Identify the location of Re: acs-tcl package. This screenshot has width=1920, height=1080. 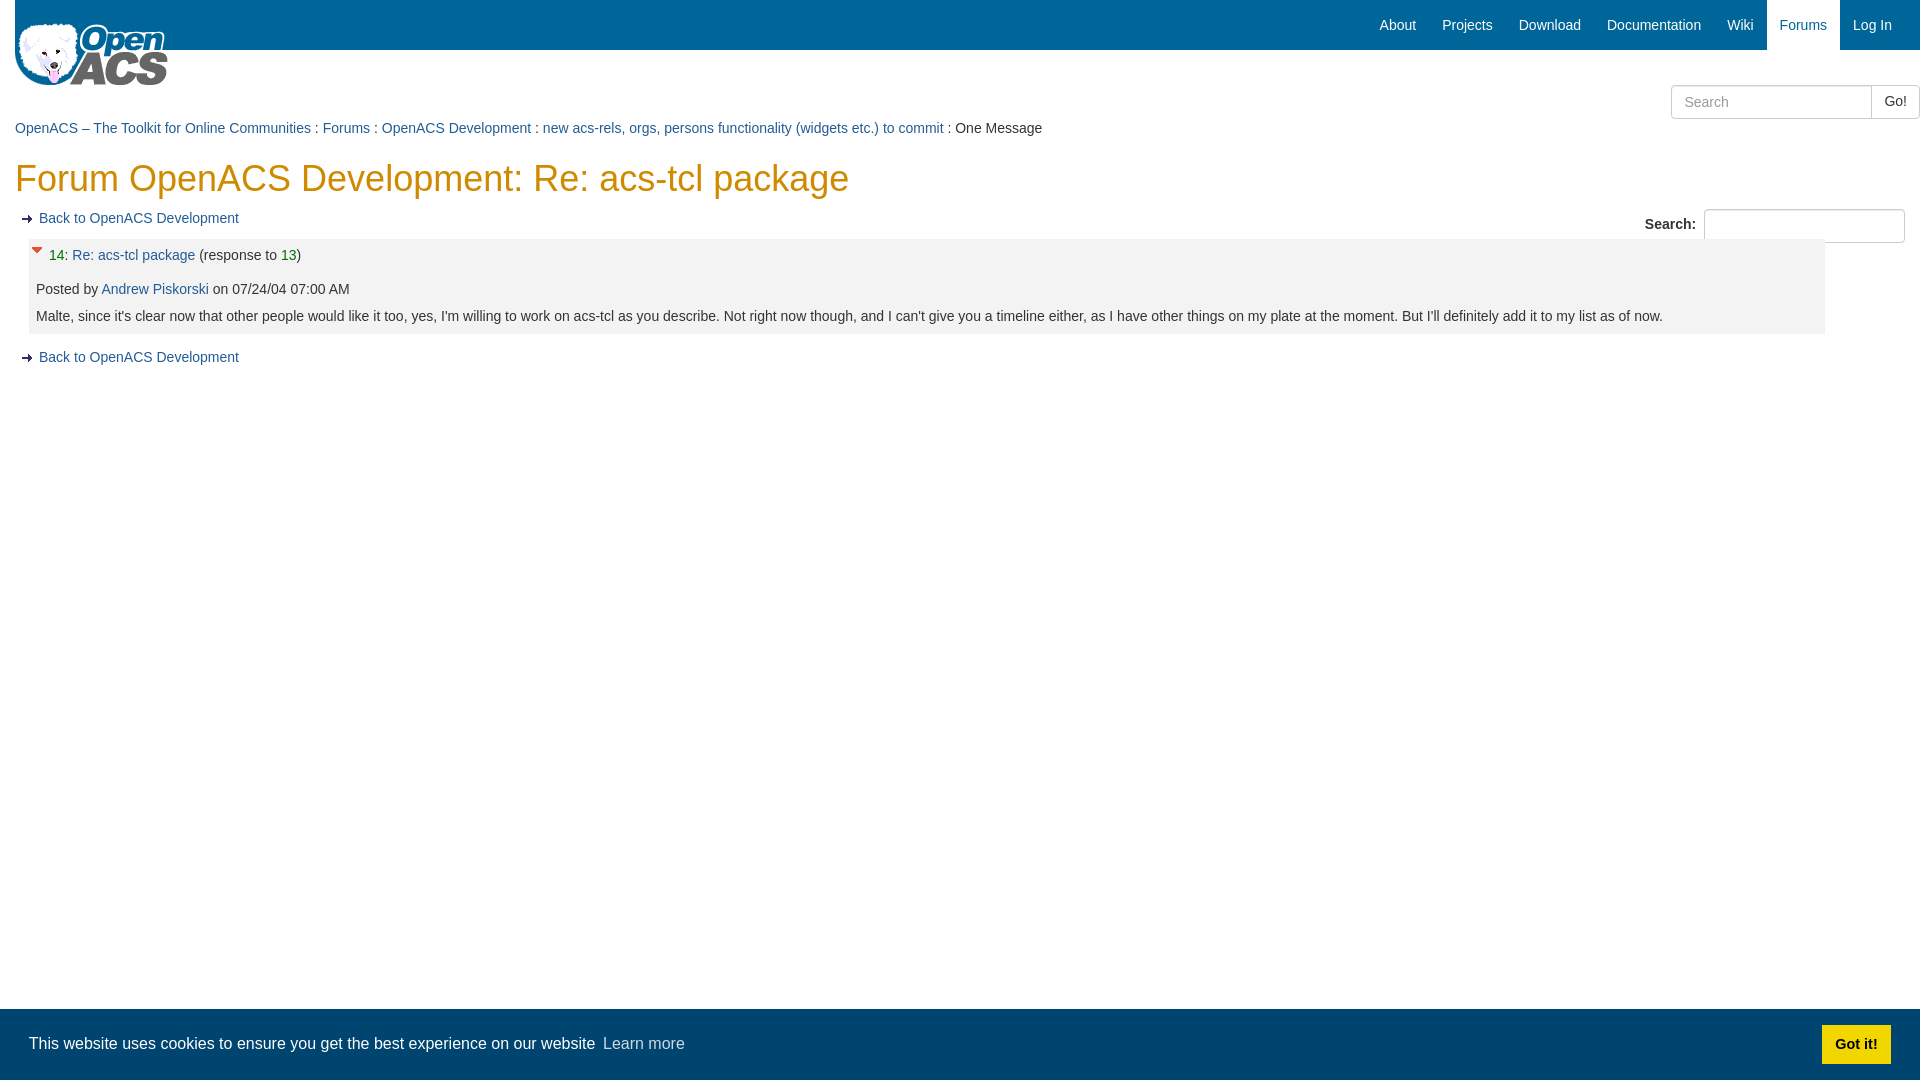
(134, 255).